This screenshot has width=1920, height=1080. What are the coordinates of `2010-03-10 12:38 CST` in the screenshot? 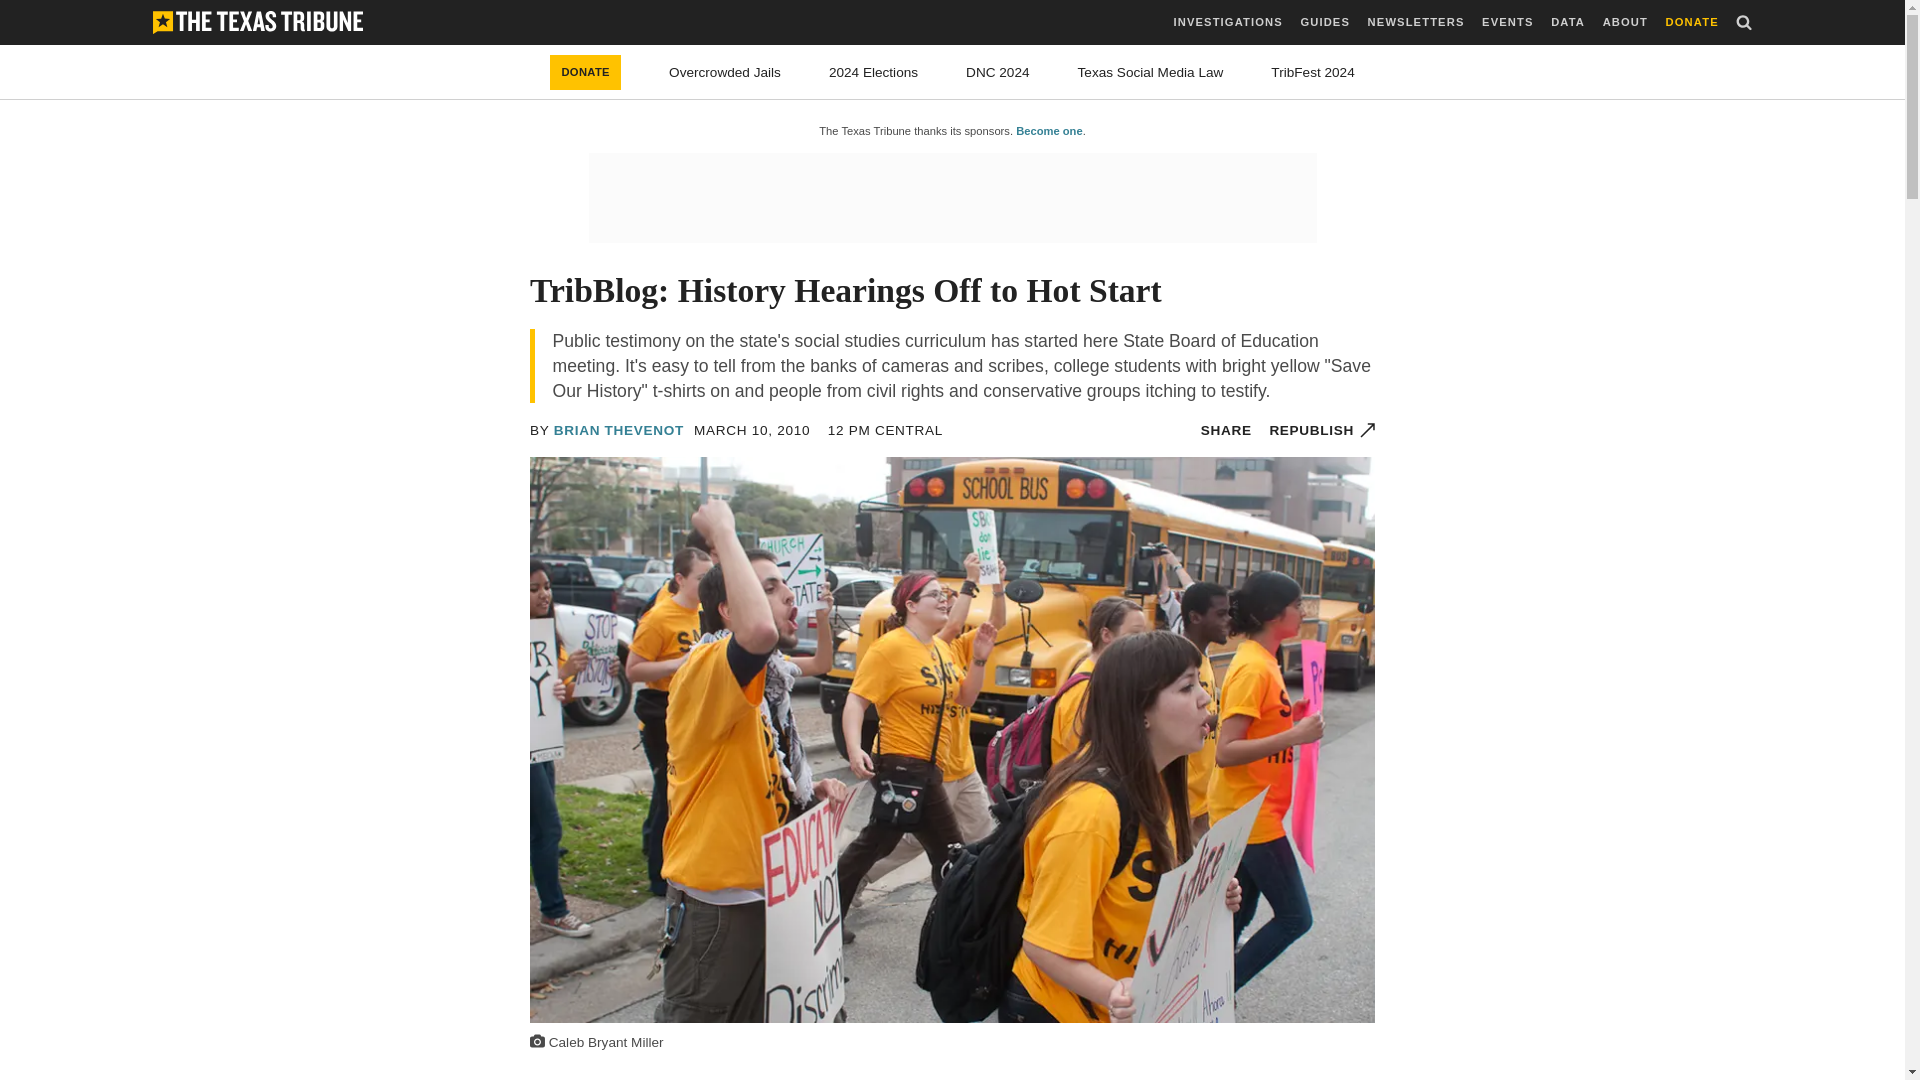 It's located at (752, 430).